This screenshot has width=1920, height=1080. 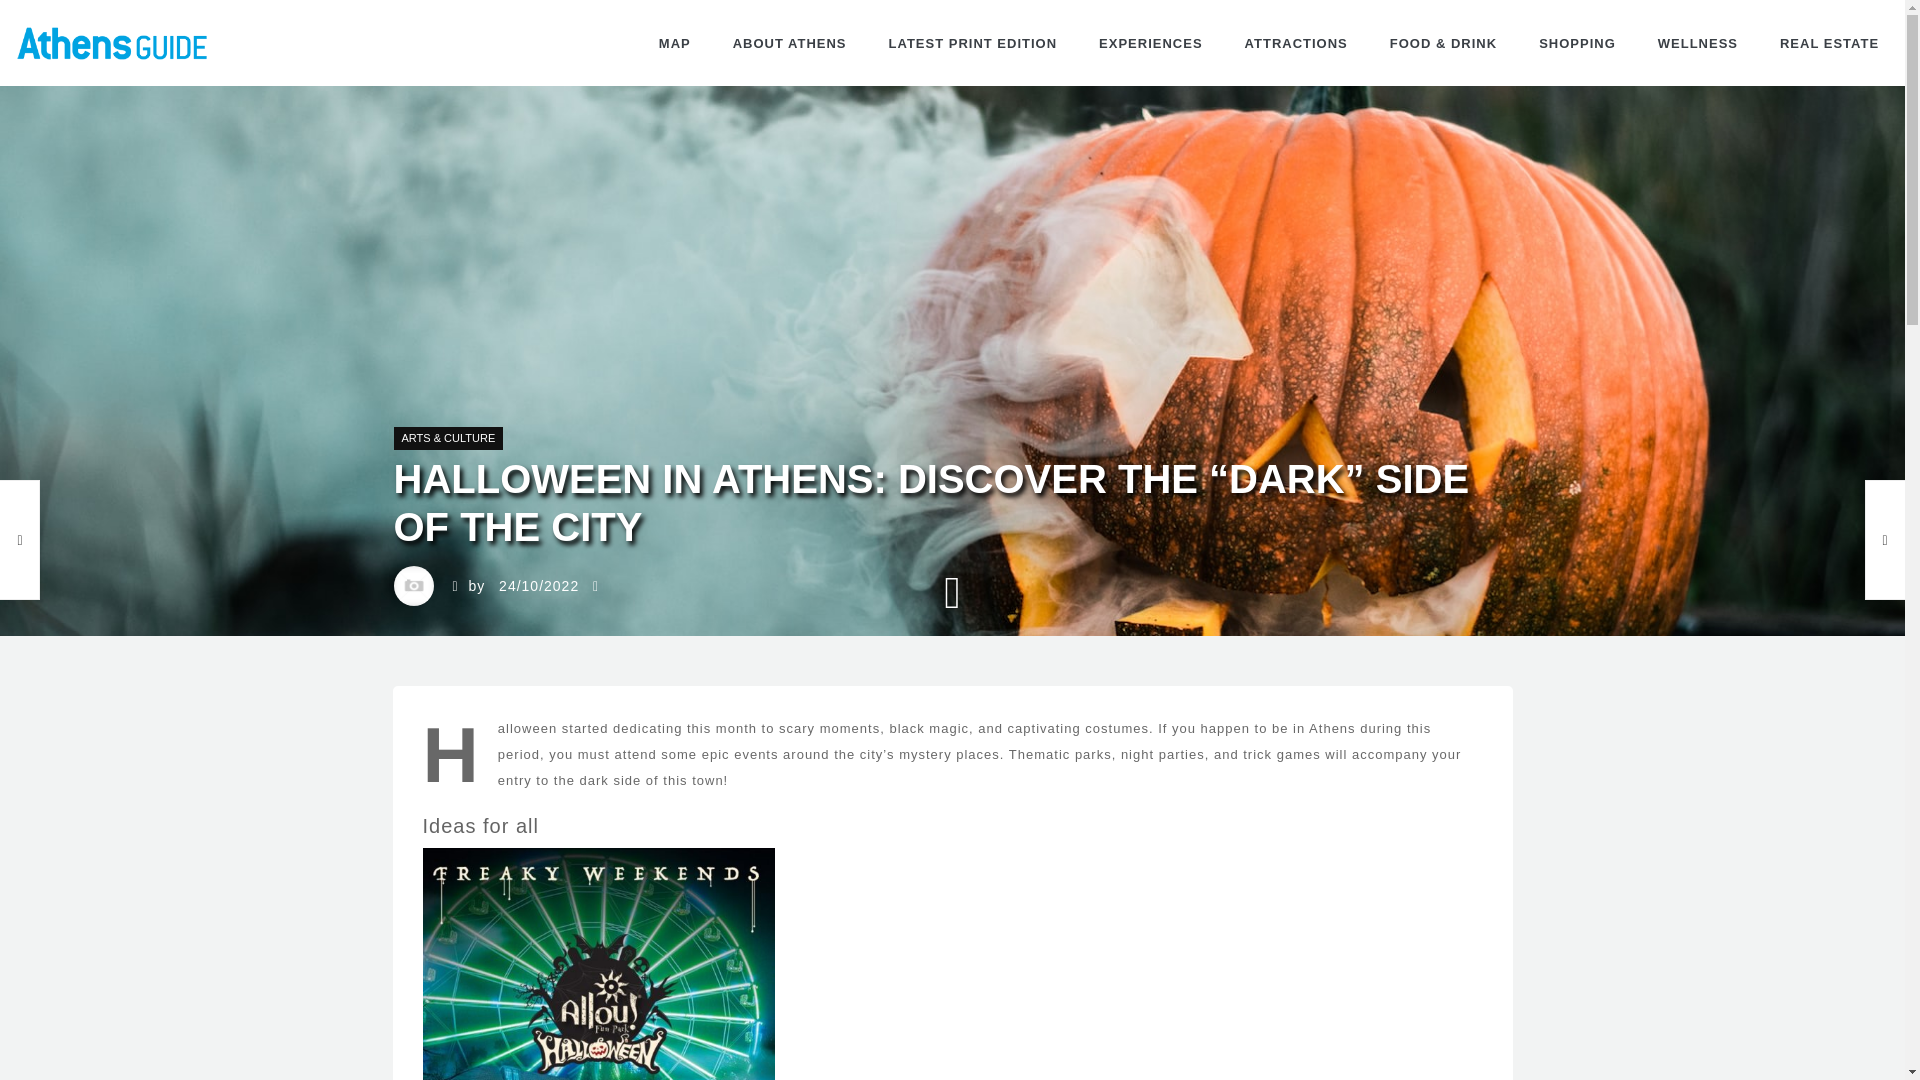 What do you see at coordinates (1698, 44) in the screenshot?
I see `Wellness` at bounding box center [1698, 44].